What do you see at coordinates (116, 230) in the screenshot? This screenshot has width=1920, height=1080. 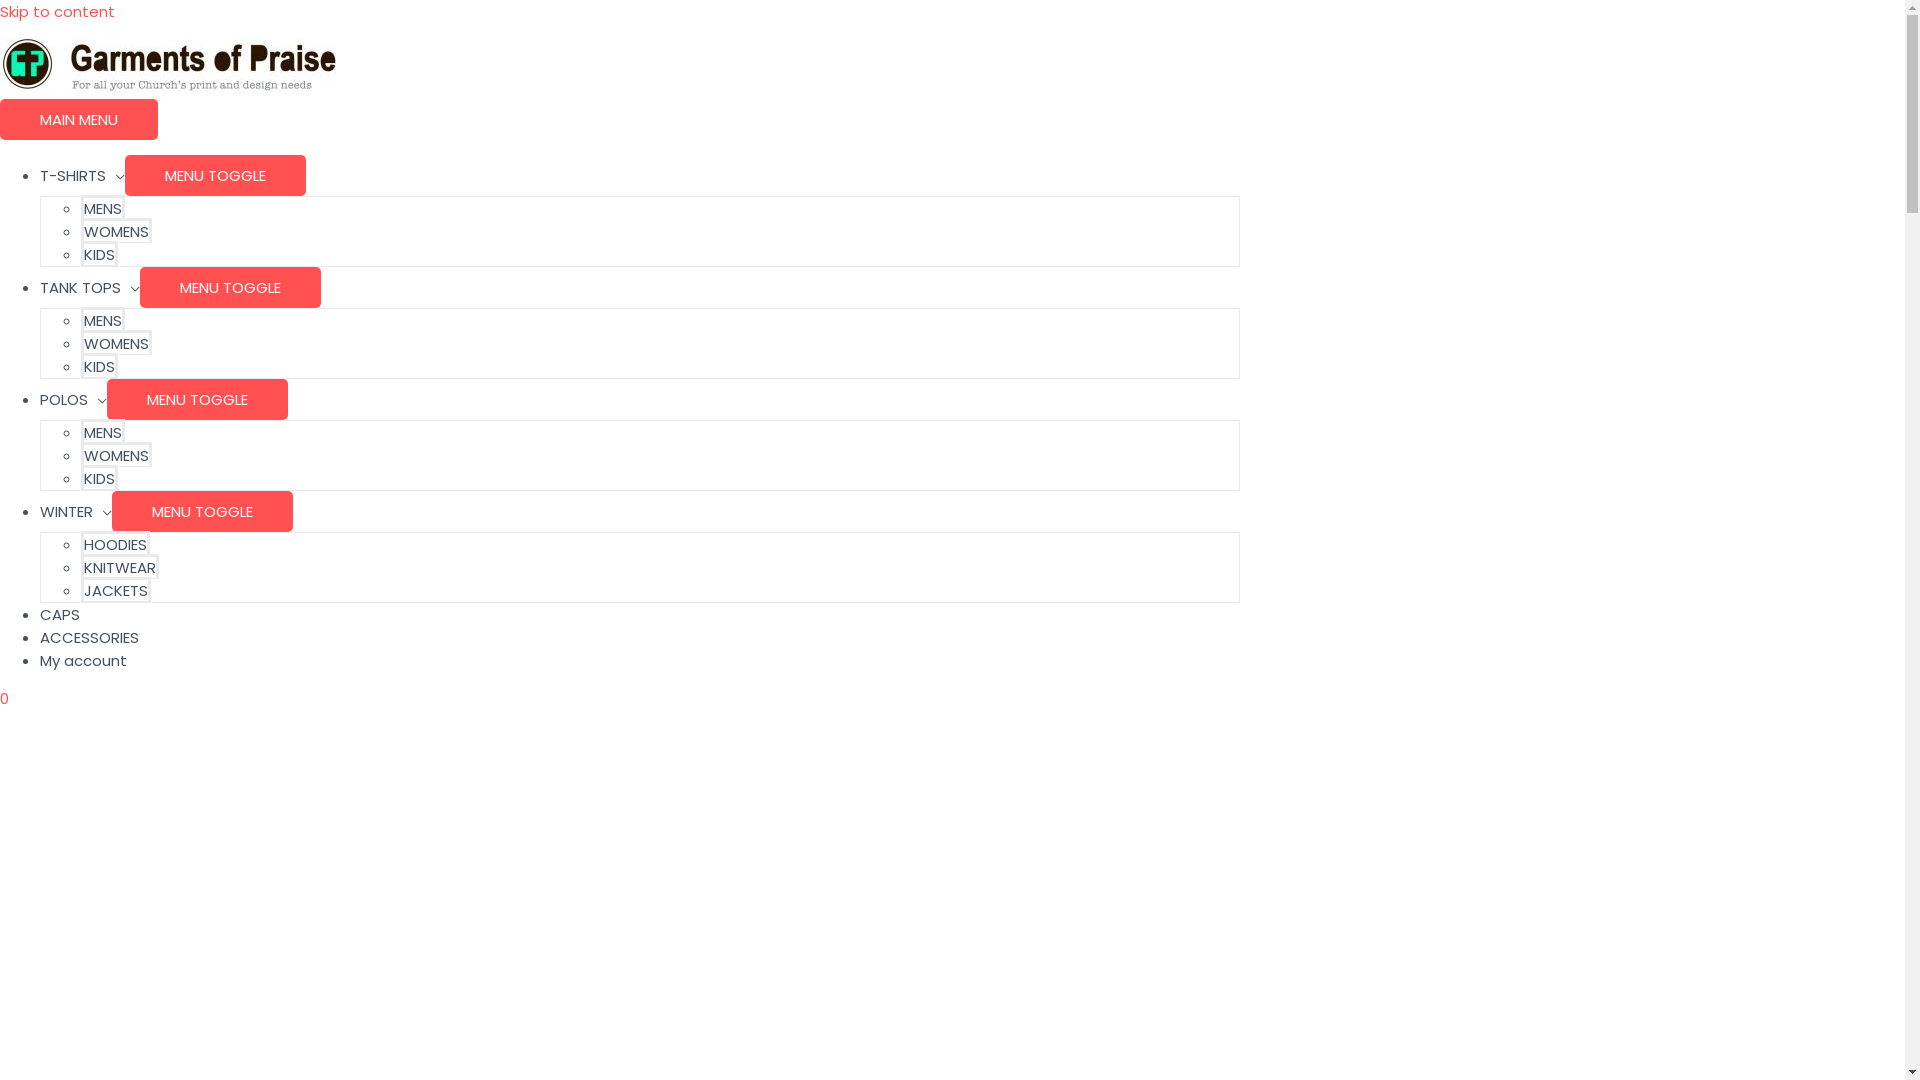 I see `WOMENS` at bounding box center [116, 230].